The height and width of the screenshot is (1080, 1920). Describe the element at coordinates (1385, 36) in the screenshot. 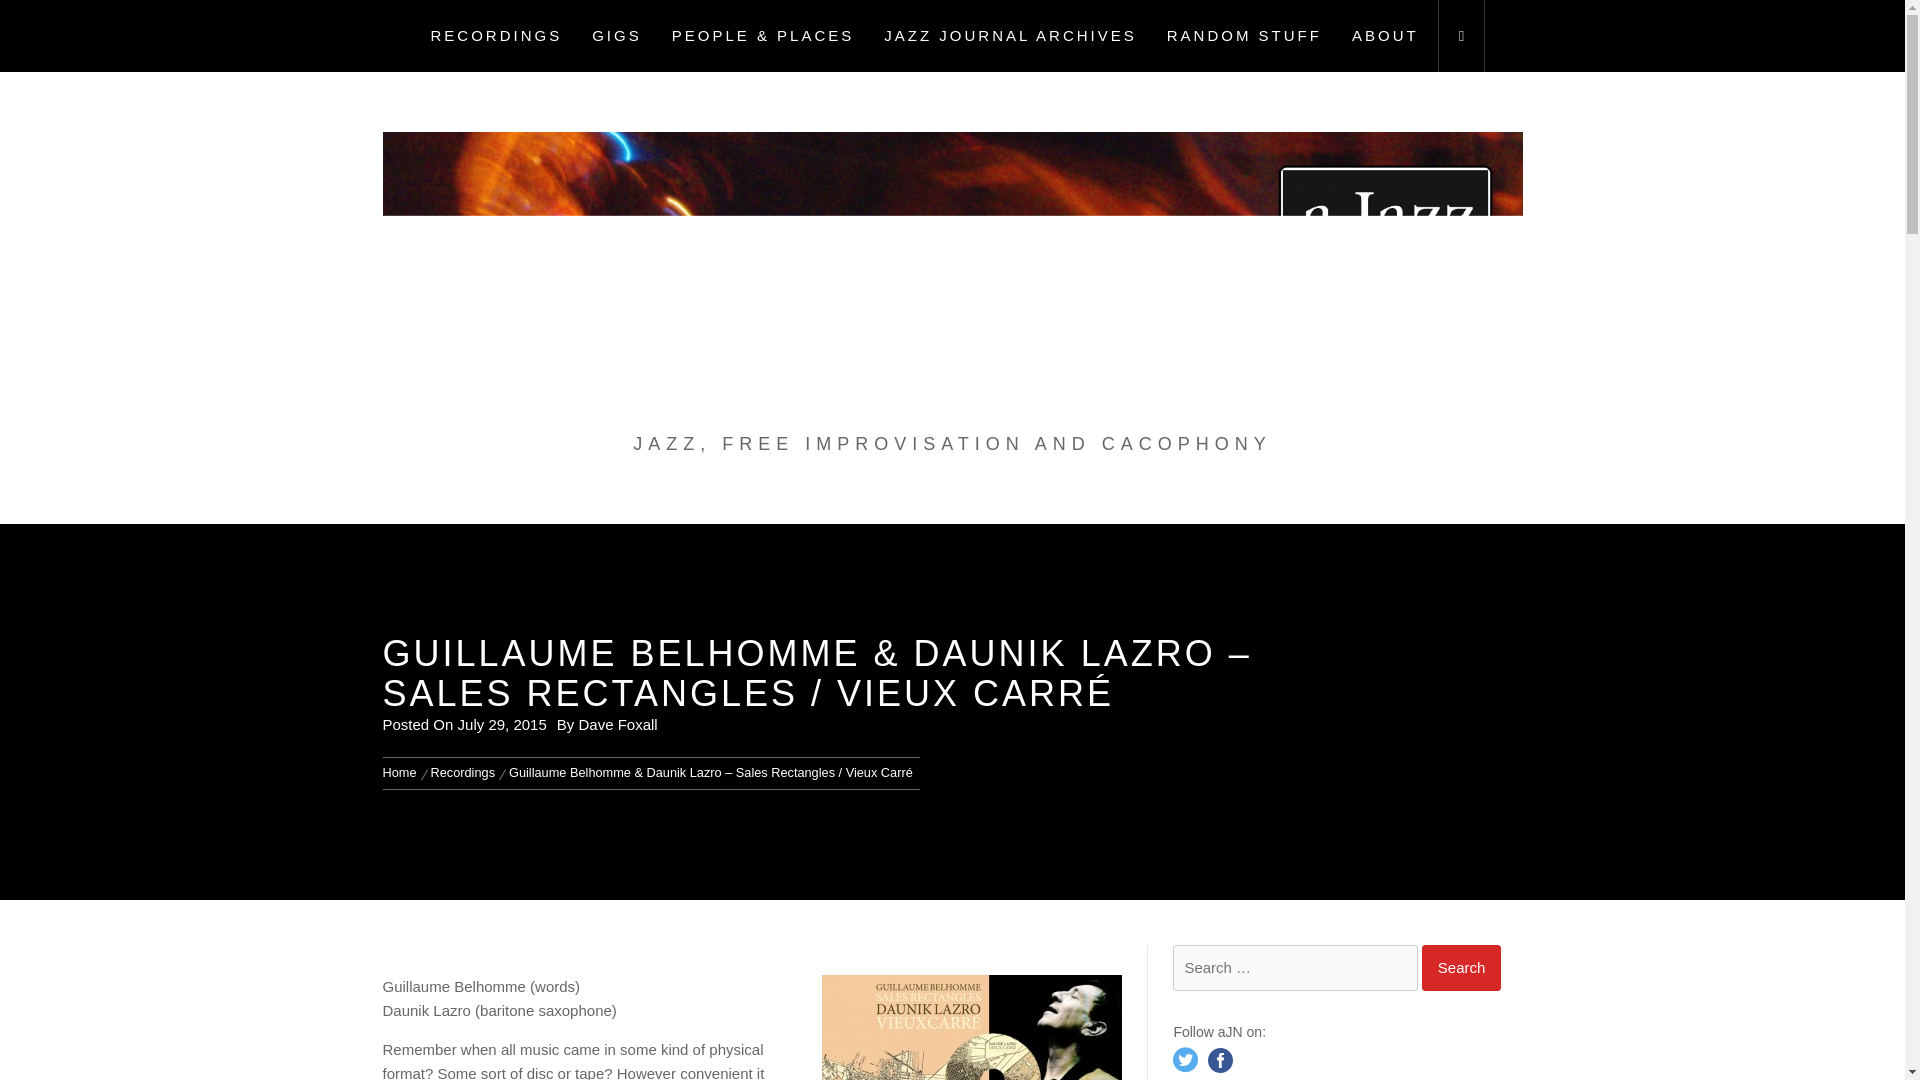

I see `ABOUT` at that location.